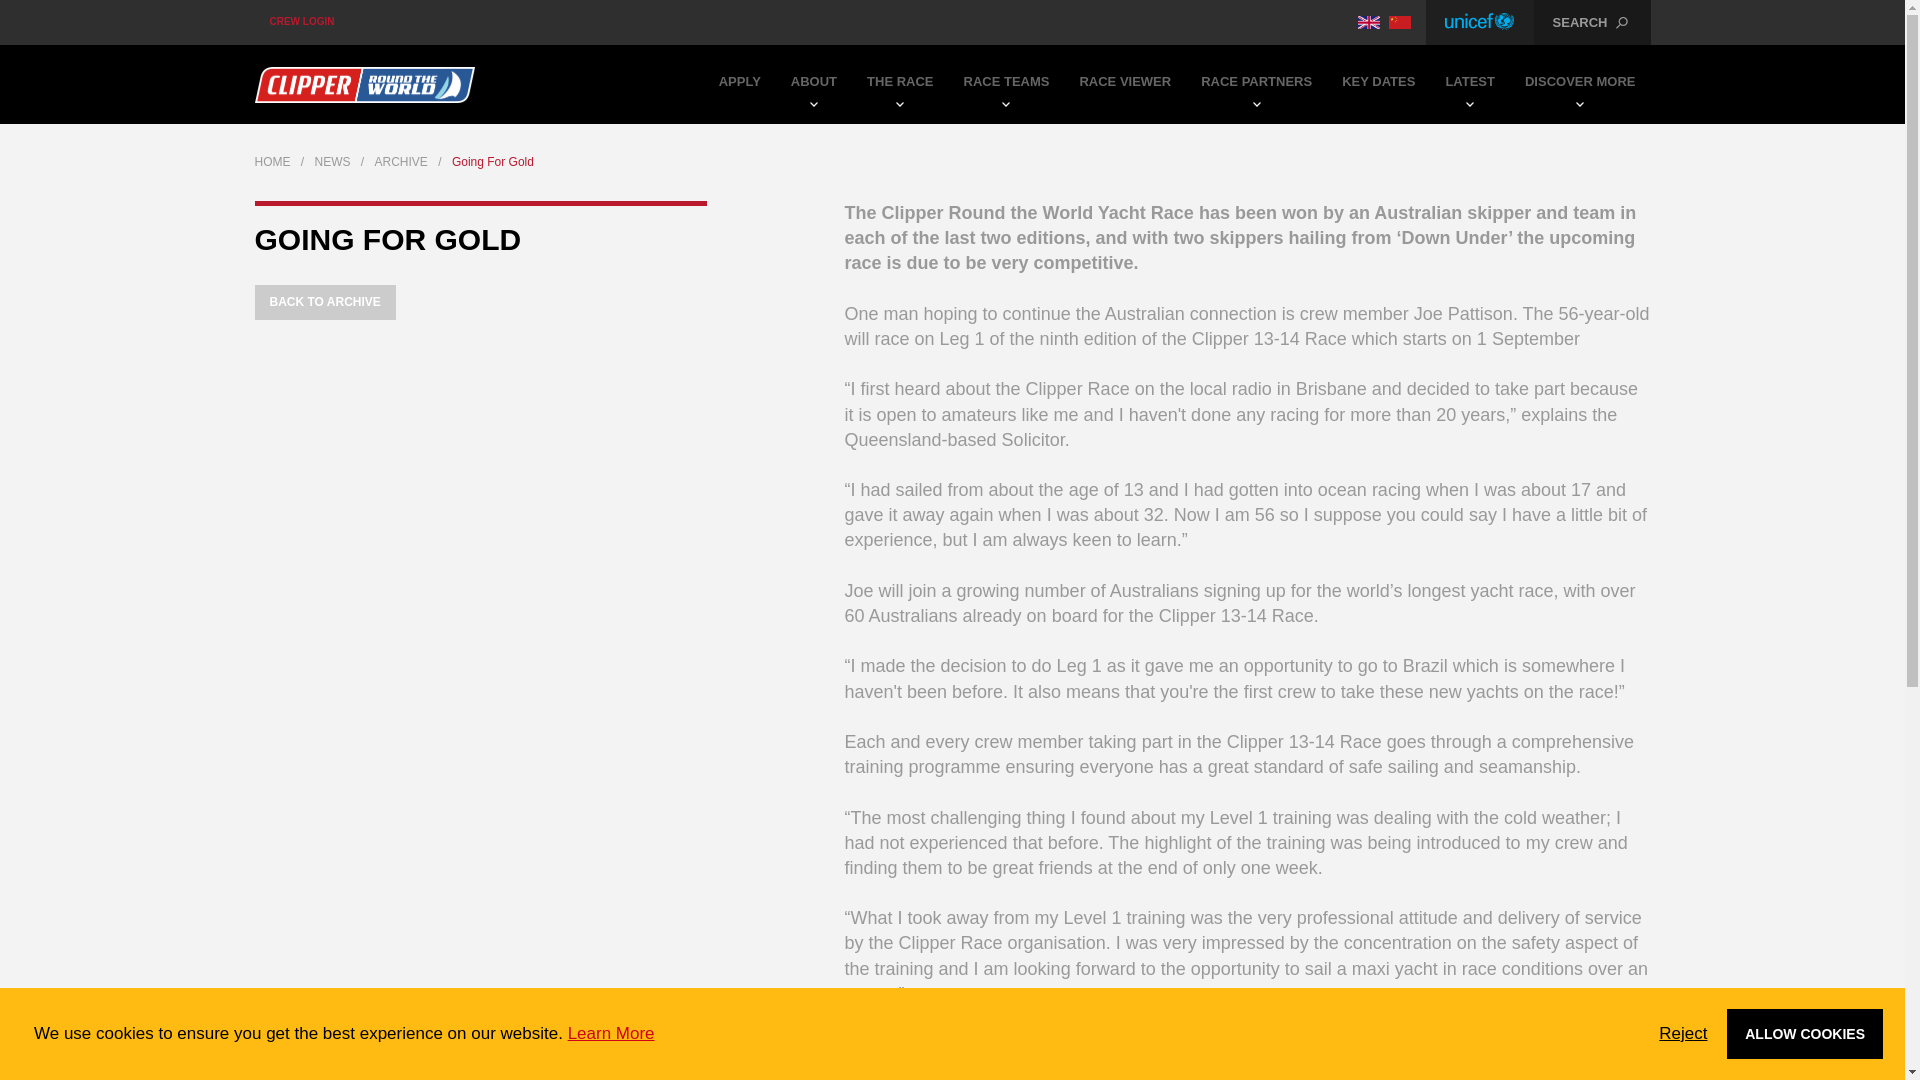  I want to click on APPLY, so click(740, 84).